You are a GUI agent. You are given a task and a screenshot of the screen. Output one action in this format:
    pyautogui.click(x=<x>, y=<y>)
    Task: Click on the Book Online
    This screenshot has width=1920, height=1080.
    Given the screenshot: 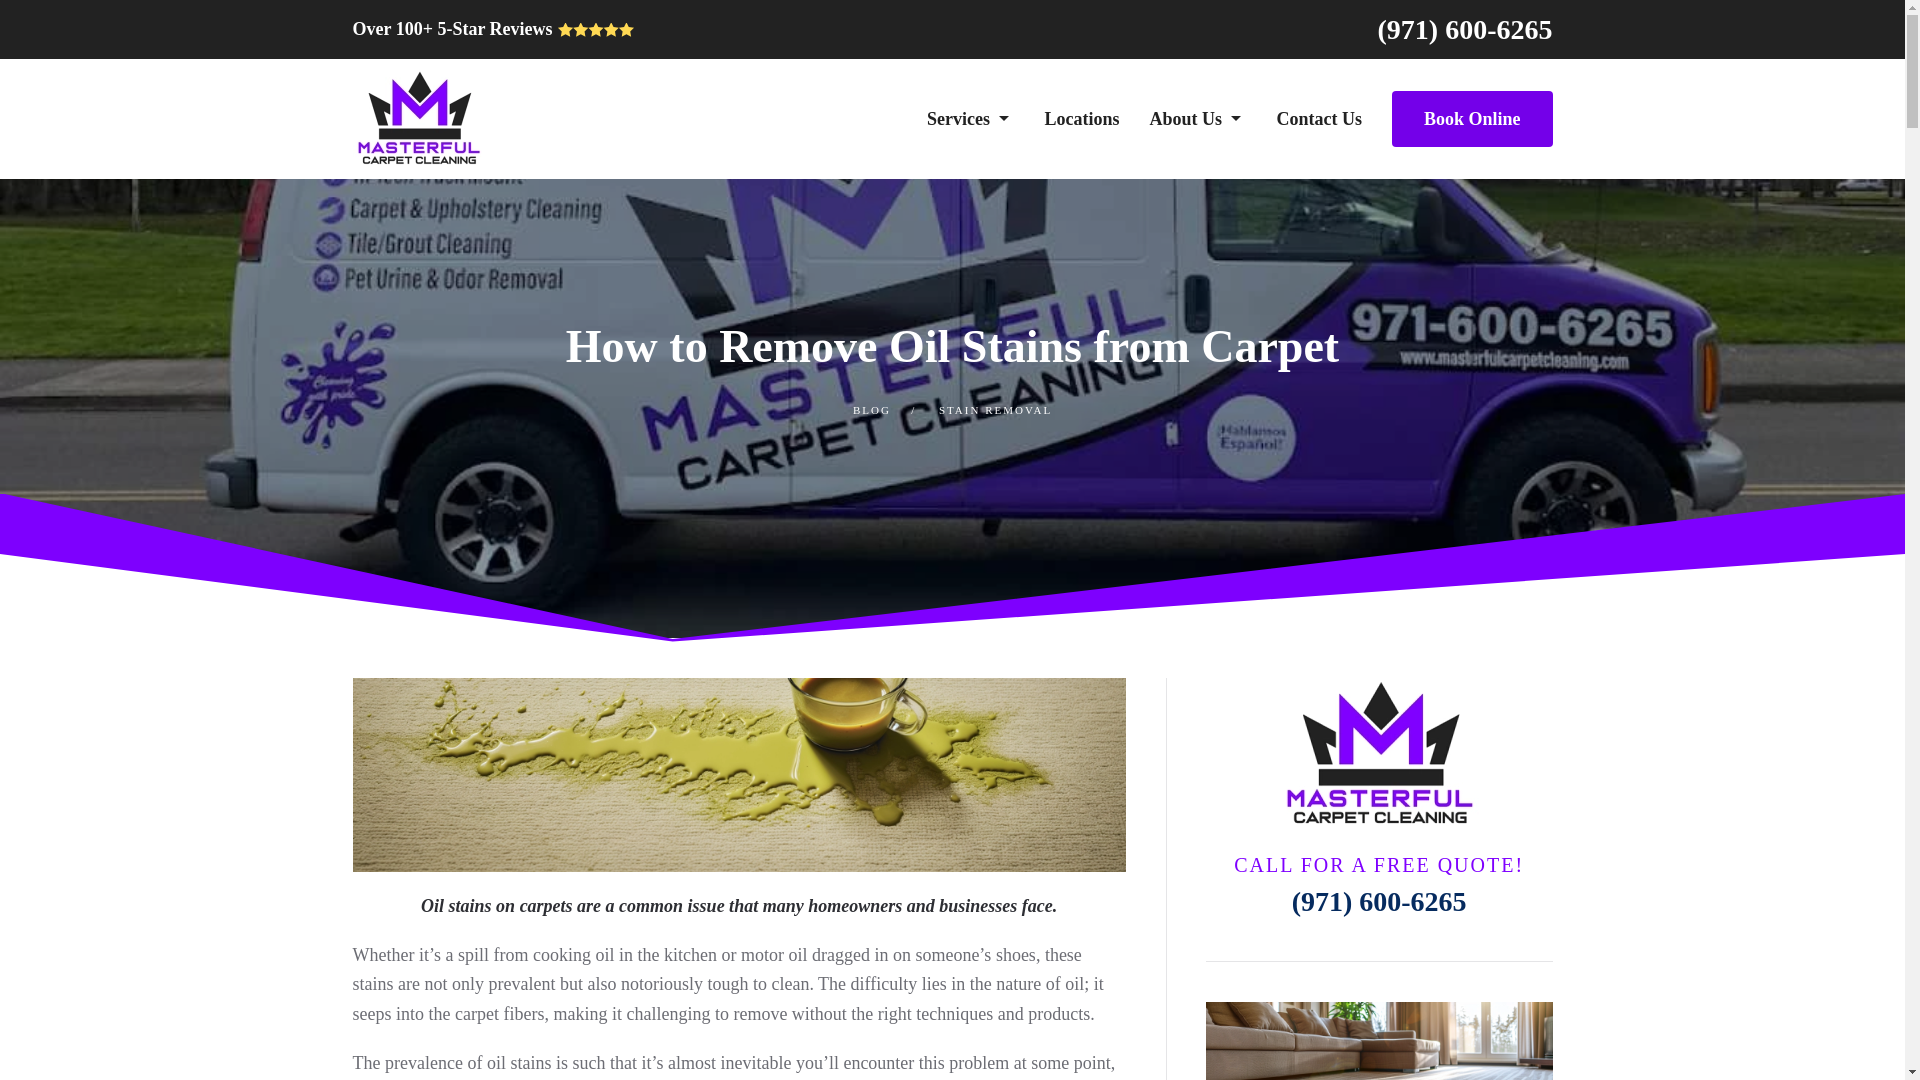 What is the action you would take?
    pyautogui.click(x=1472, y=118)
    